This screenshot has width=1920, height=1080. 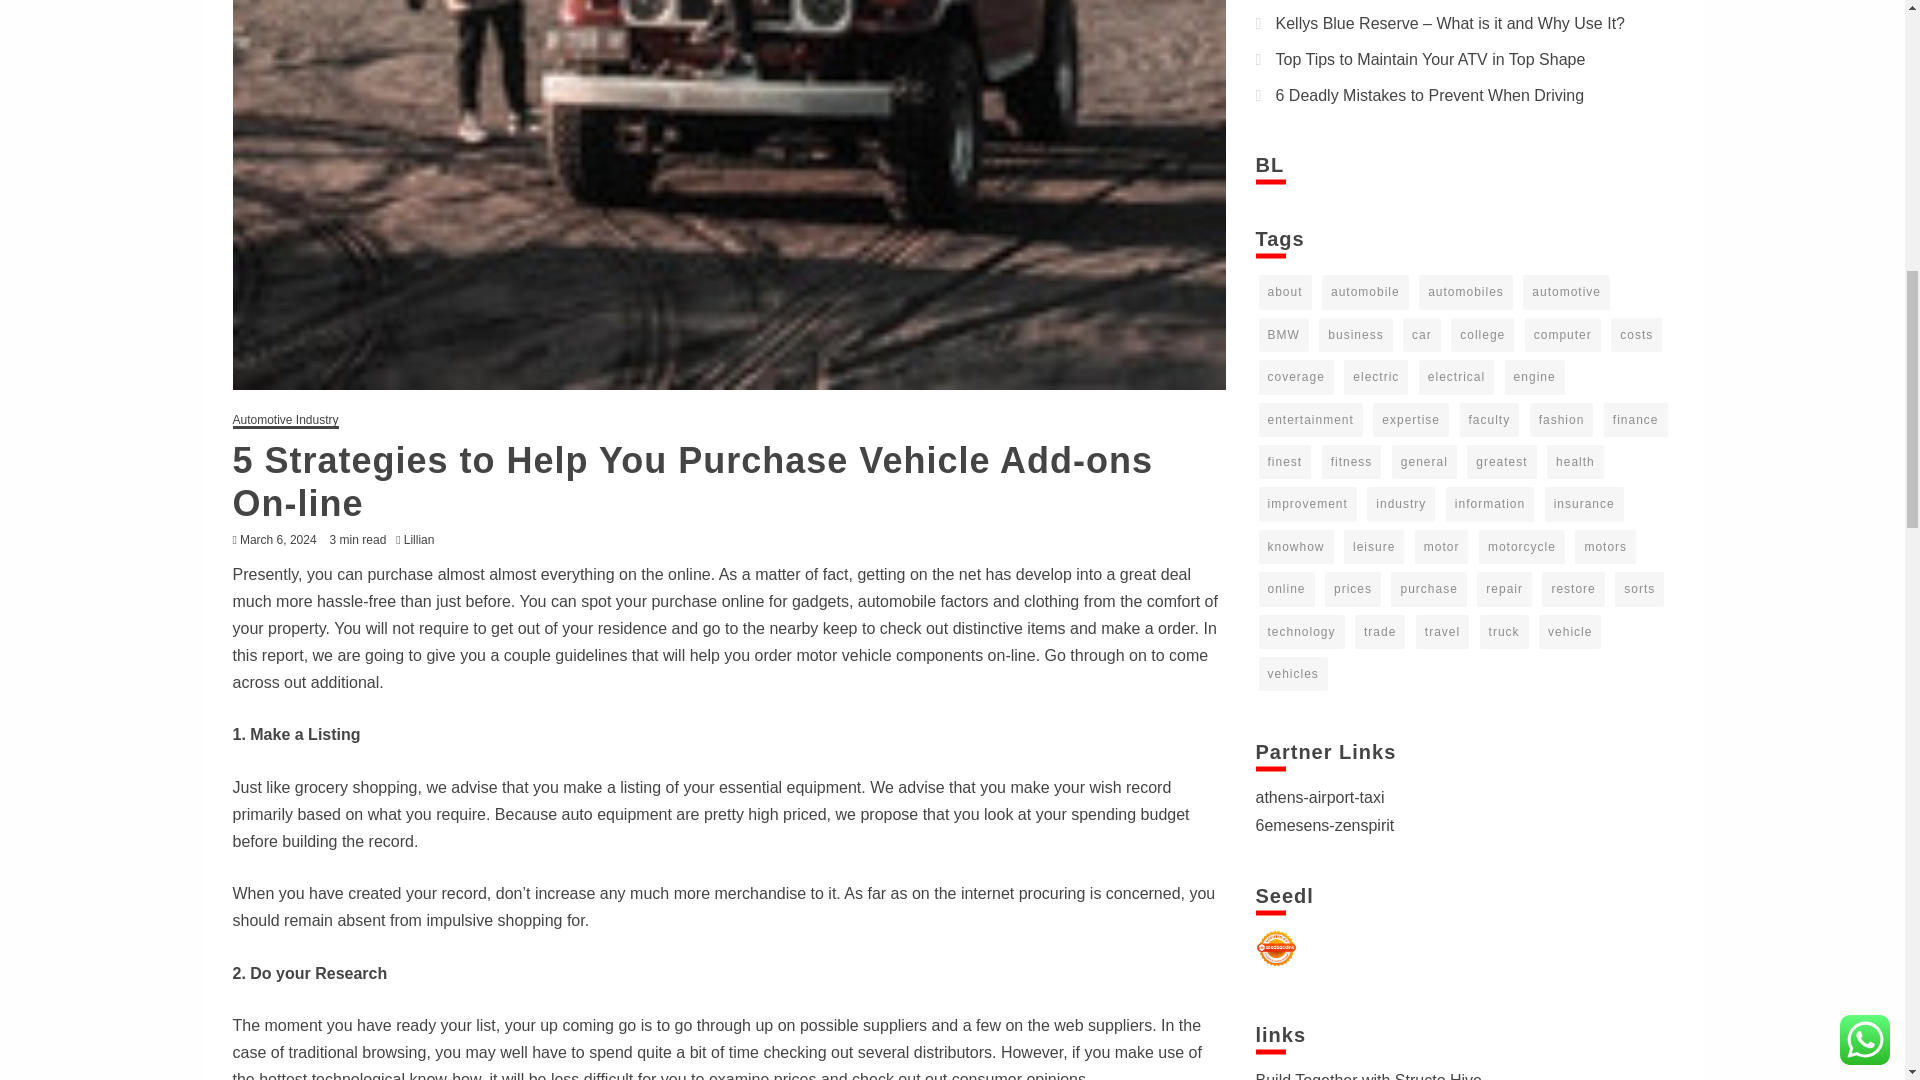 I want to click on March 6, 2024, so click(x=278, y=540).